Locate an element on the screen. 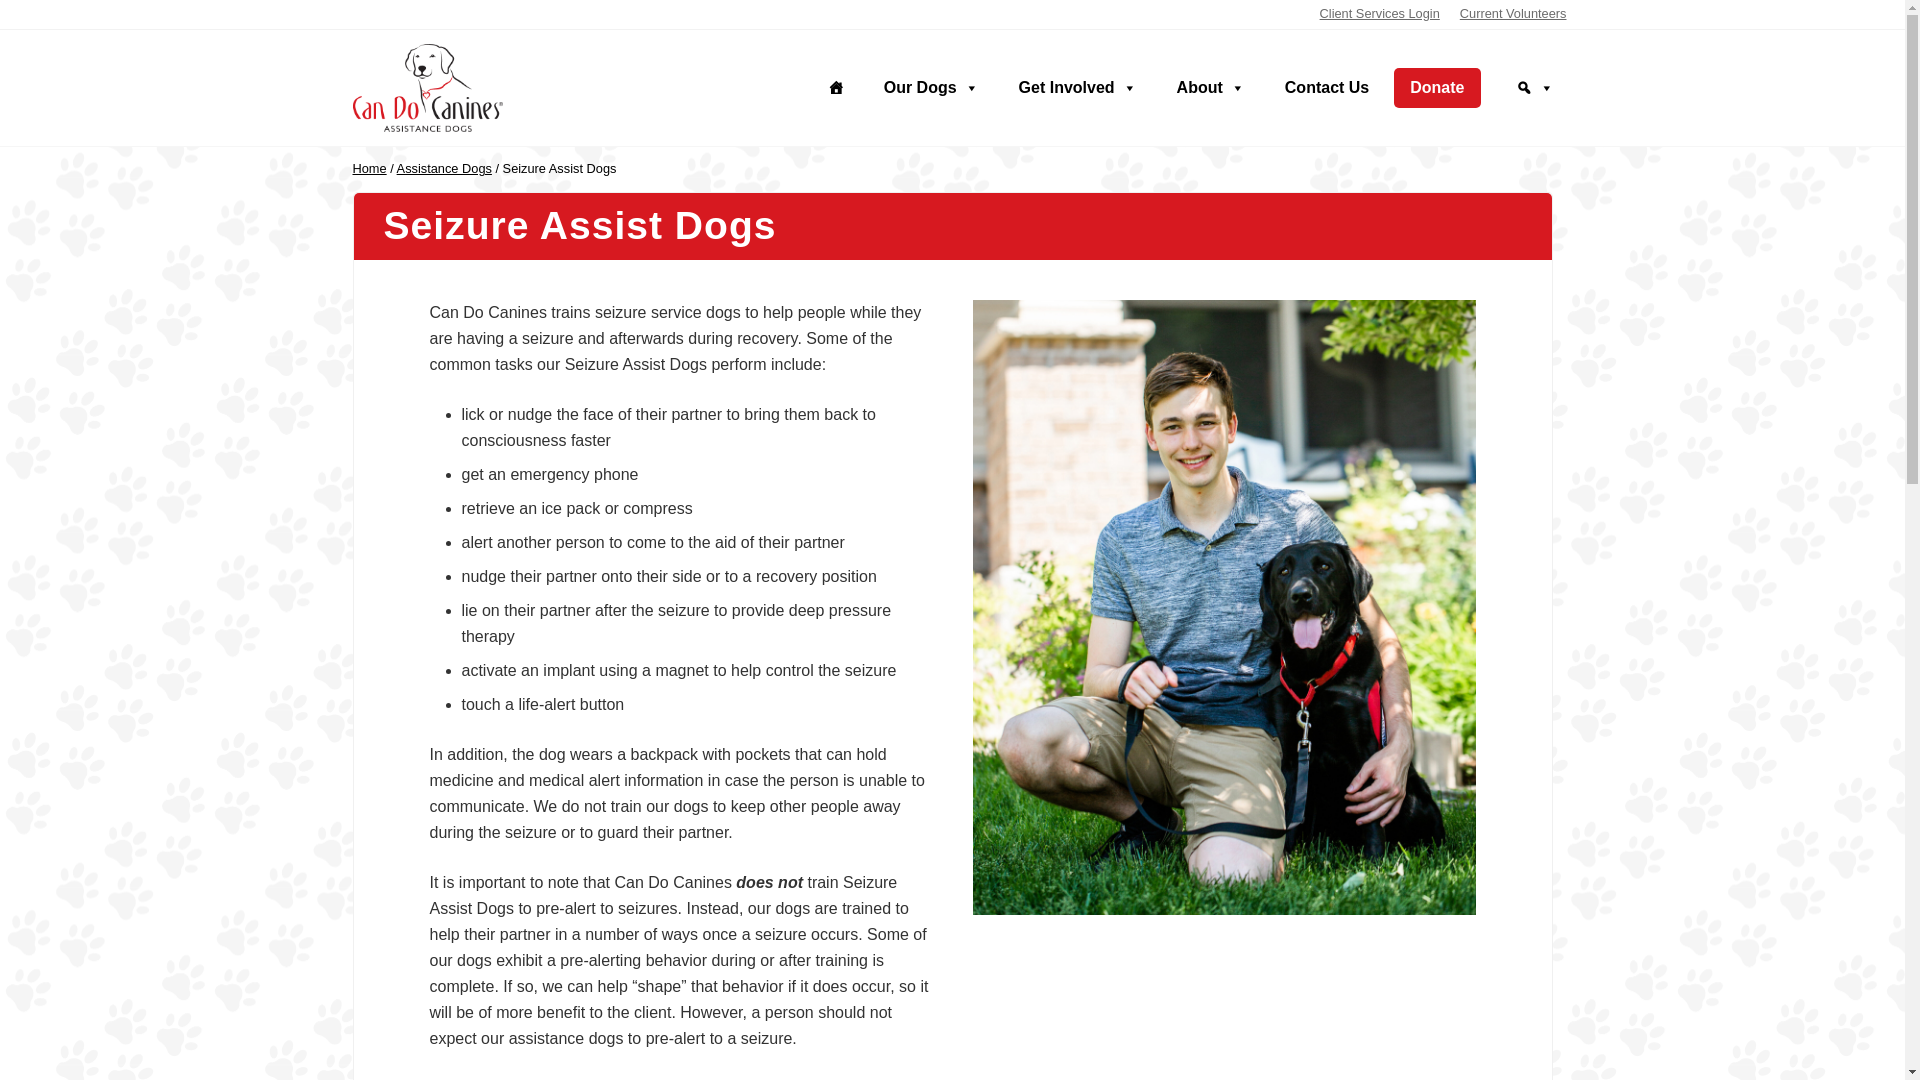 The height and width of the screenshot is (1080, 1920). Our Dogs is located at coordinates (932, 88).